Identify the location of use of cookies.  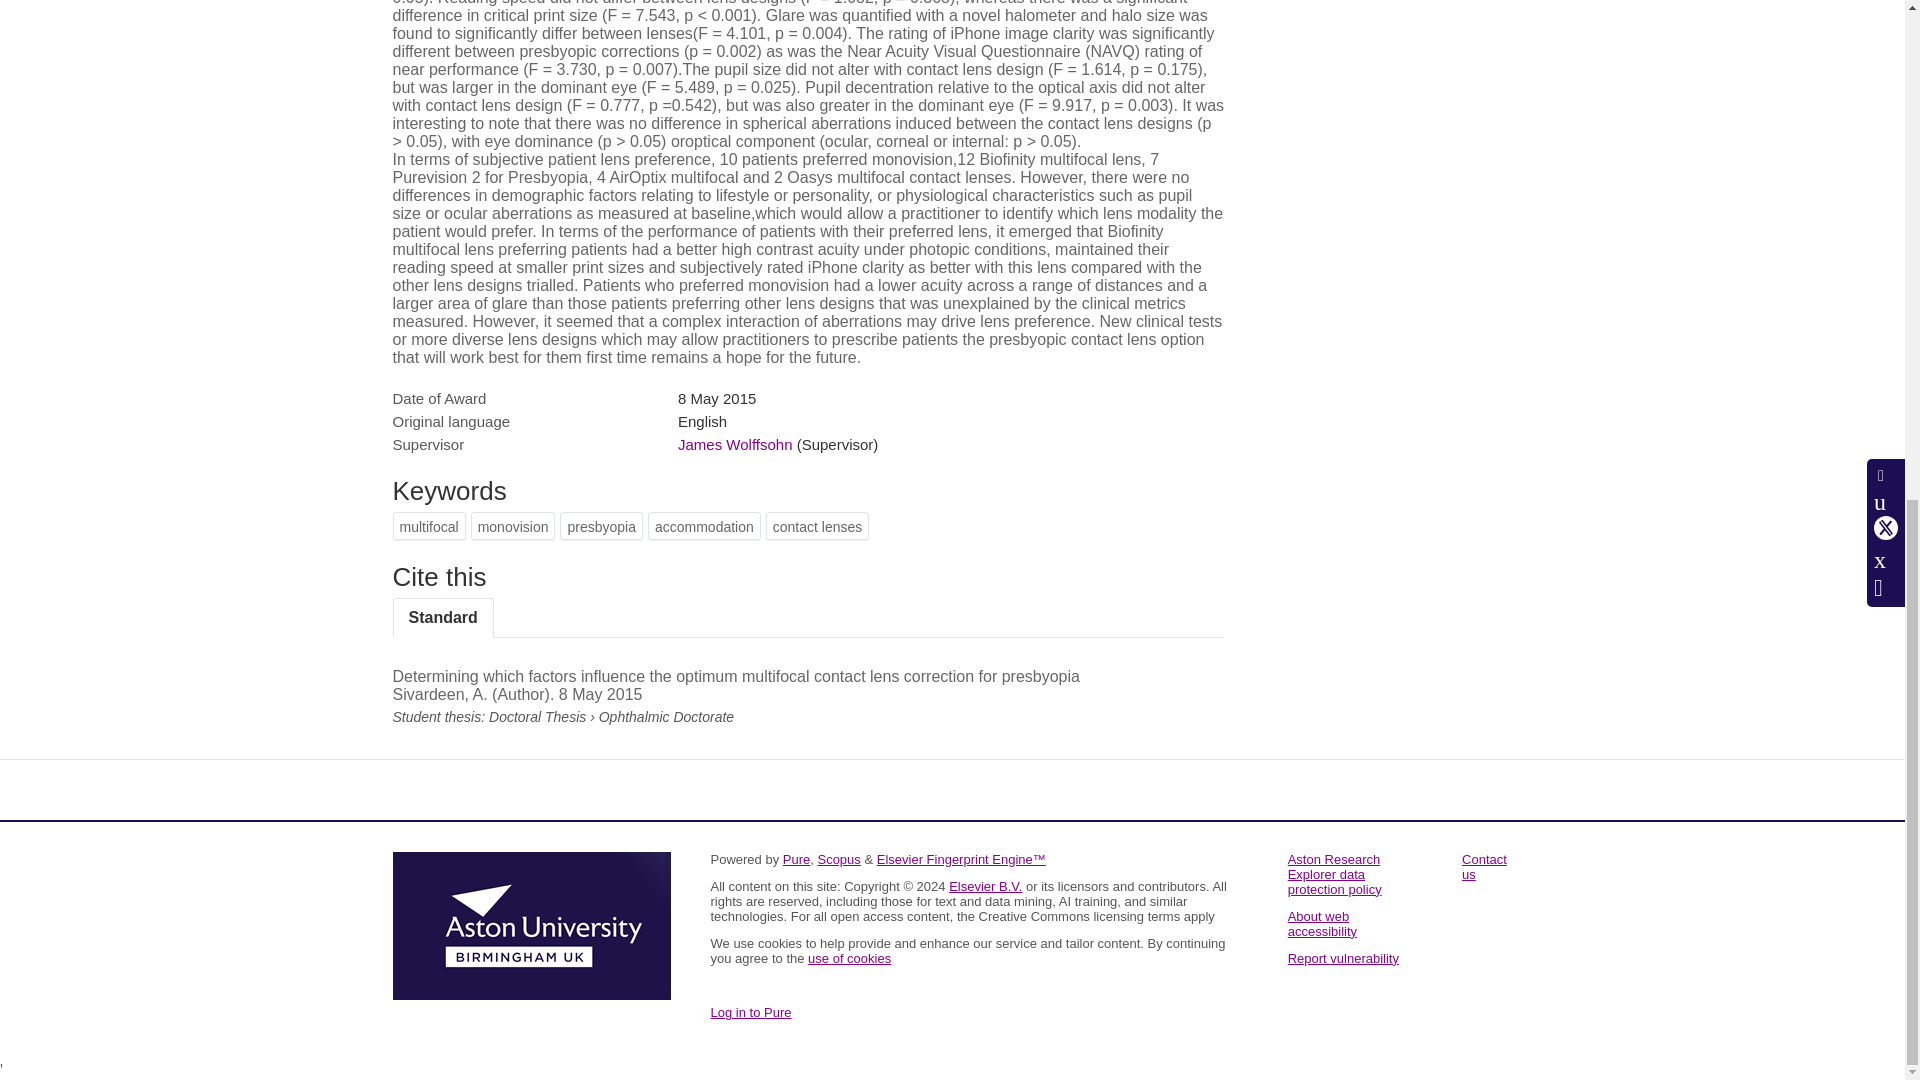
(849, 958).